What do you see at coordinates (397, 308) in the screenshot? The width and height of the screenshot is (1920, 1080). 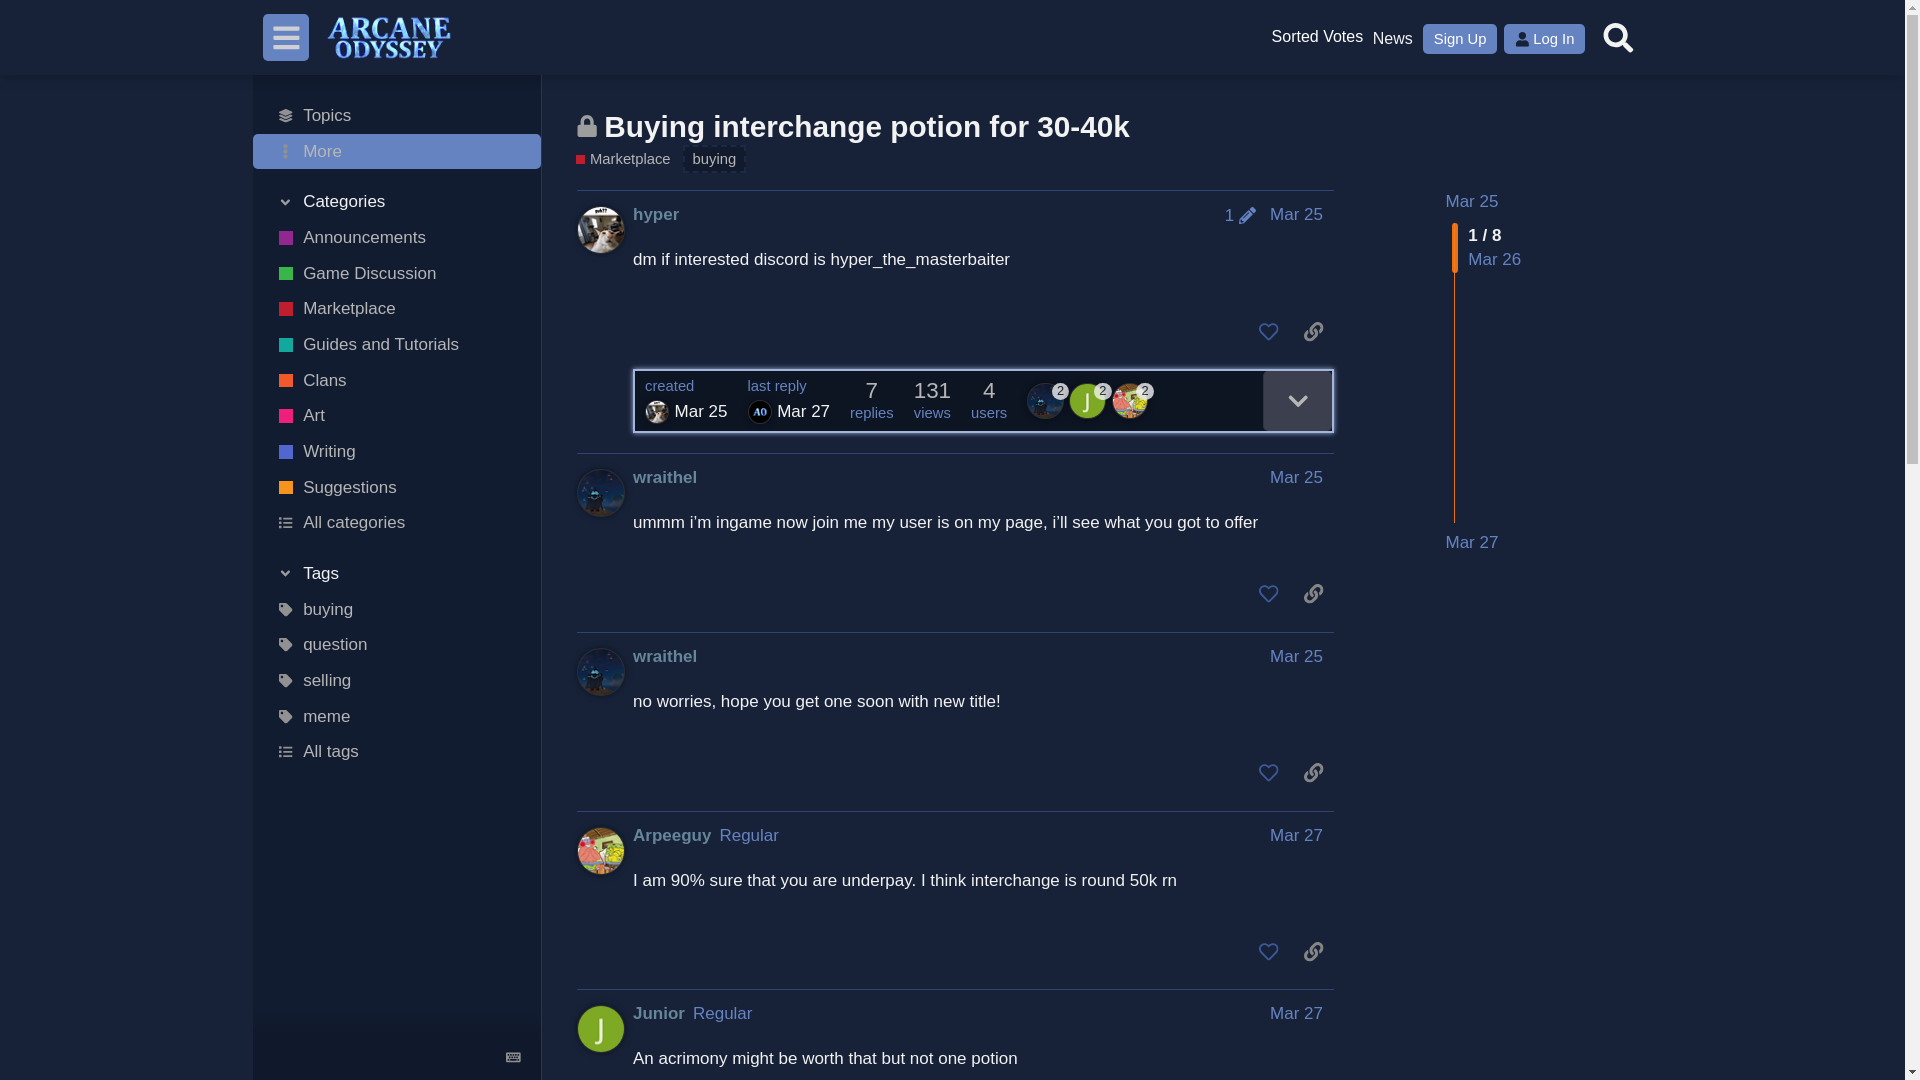 I see `Marketplace` at bounding box center [397, 308].